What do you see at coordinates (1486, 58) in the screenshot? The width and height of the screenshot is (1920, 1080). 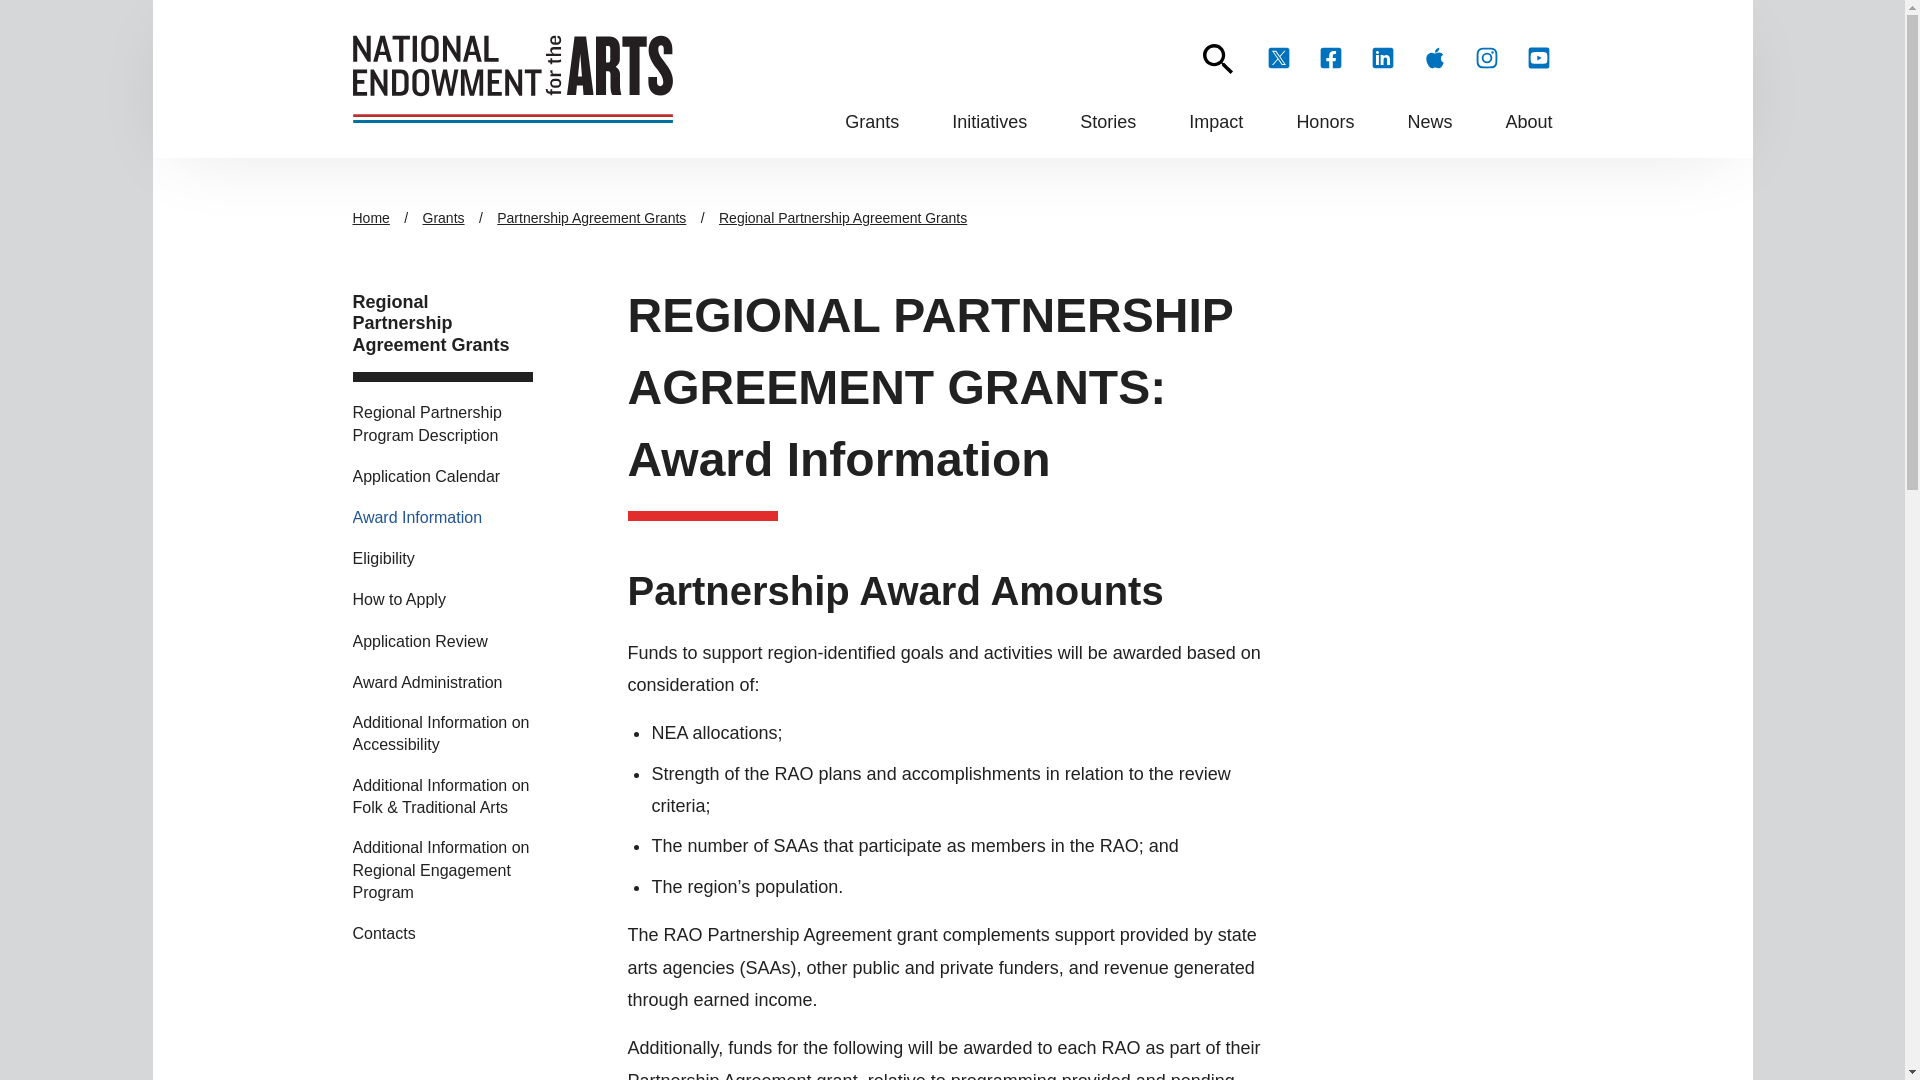 I see `Follow us on instagram` at bounding box center [1486, 58].